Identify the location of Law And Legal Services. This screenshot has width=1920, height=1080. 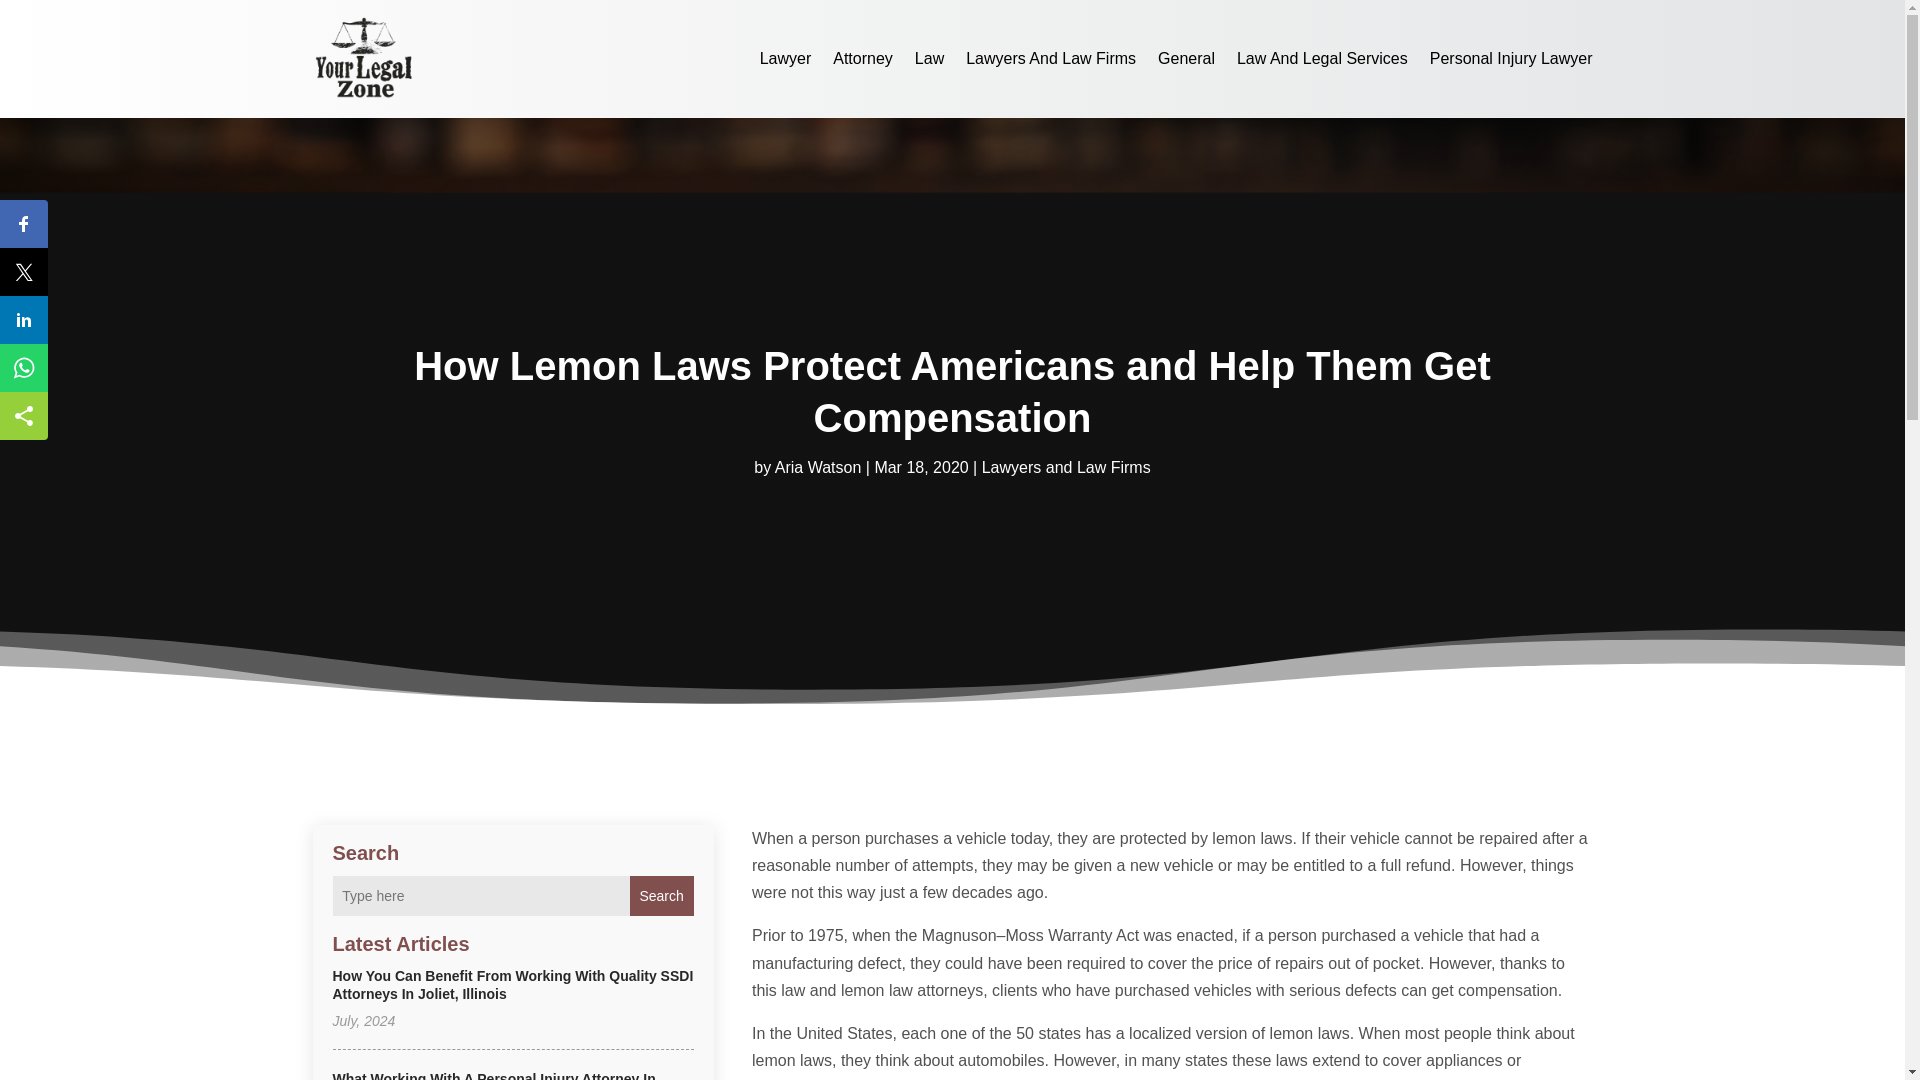
(1322, 58).